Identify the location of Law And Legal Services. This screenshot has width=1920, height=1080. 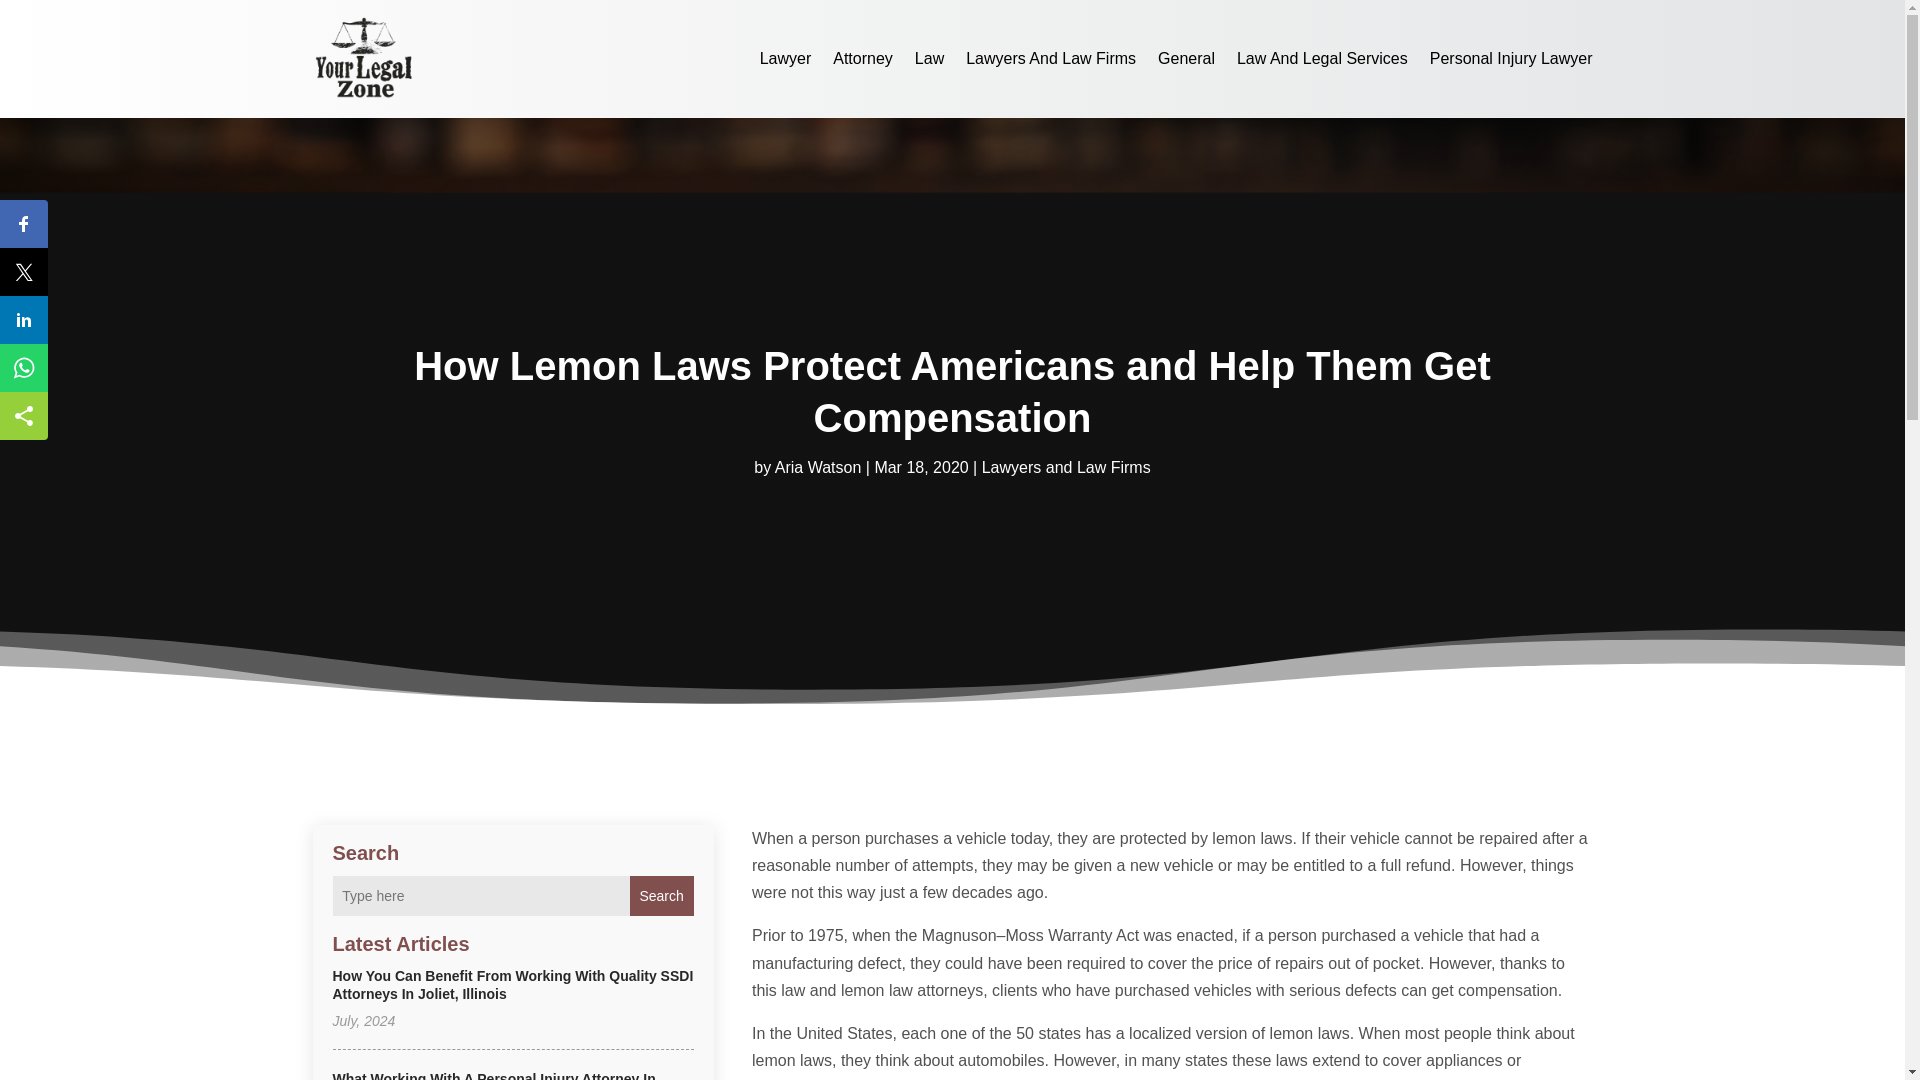
(1322, 58).